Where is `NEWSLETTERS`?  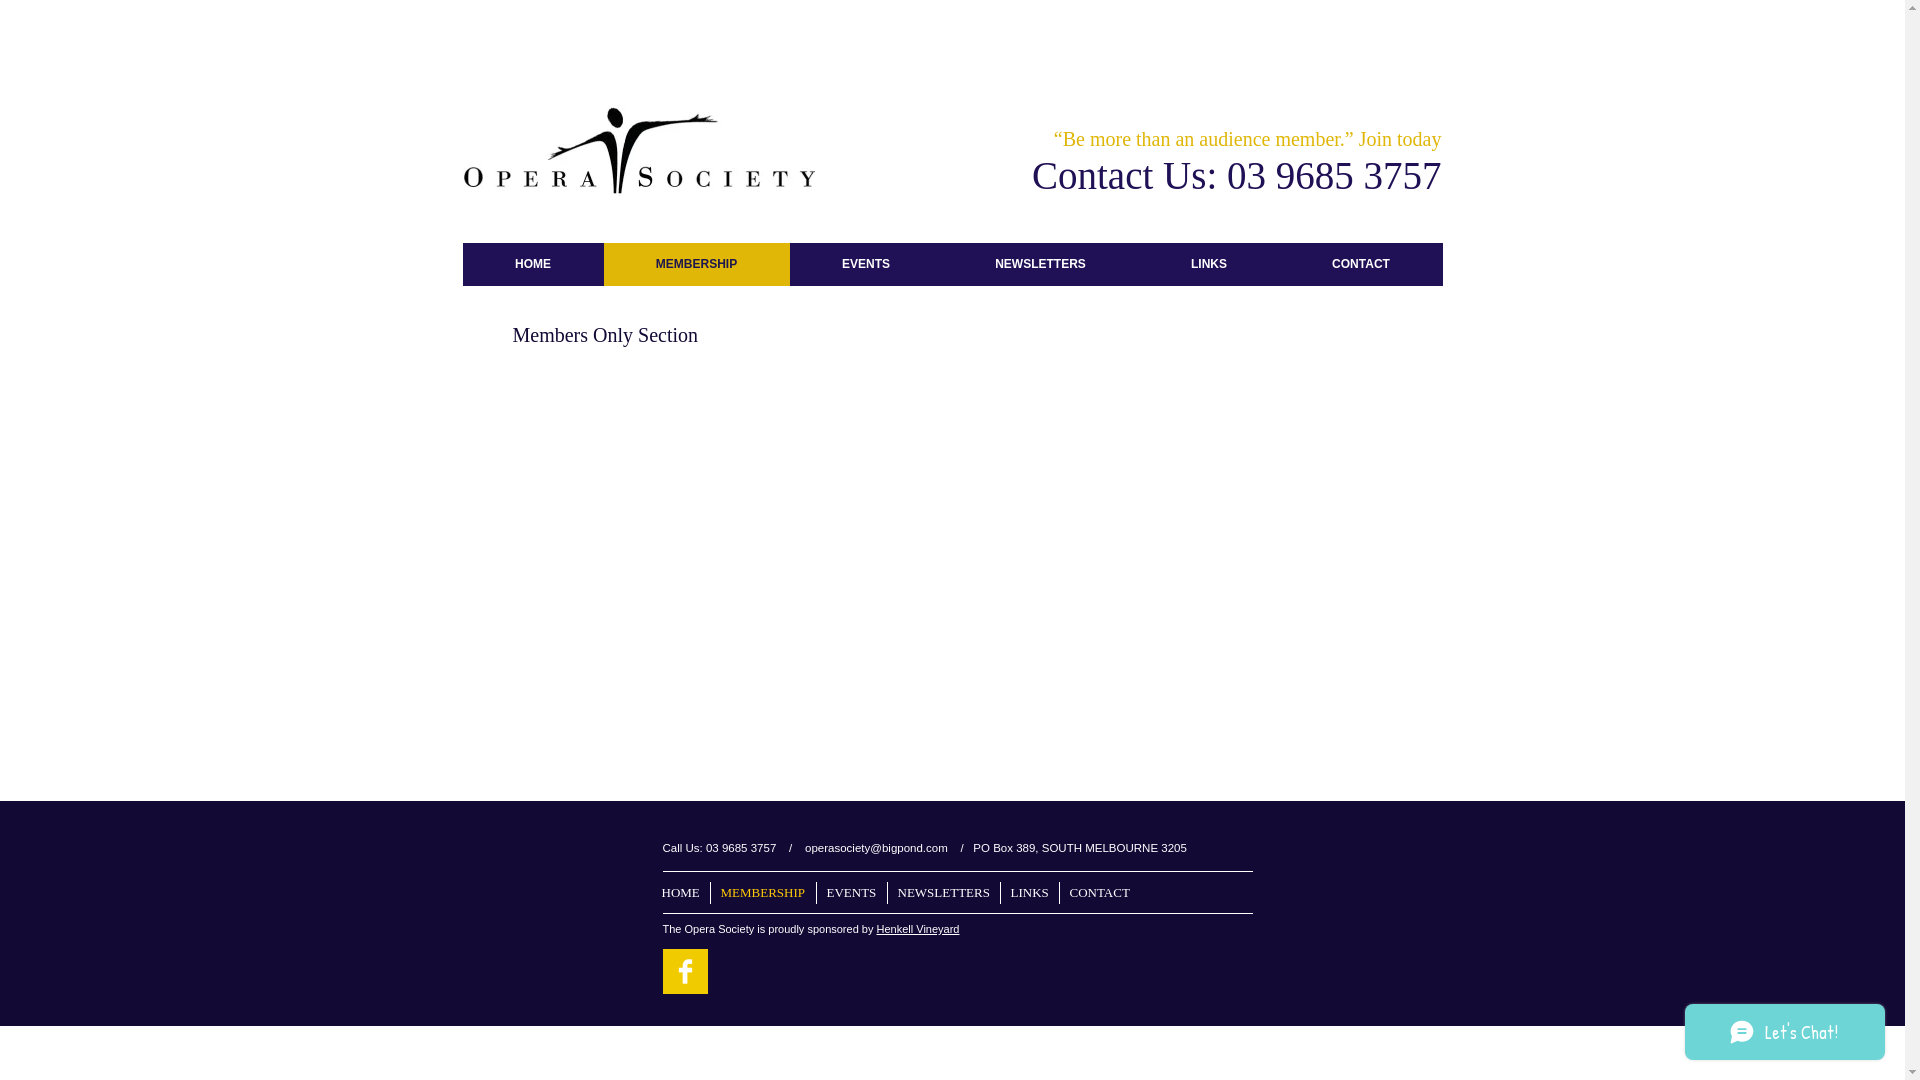
NEWSLETTERS is located at coordinates (1040, 264).